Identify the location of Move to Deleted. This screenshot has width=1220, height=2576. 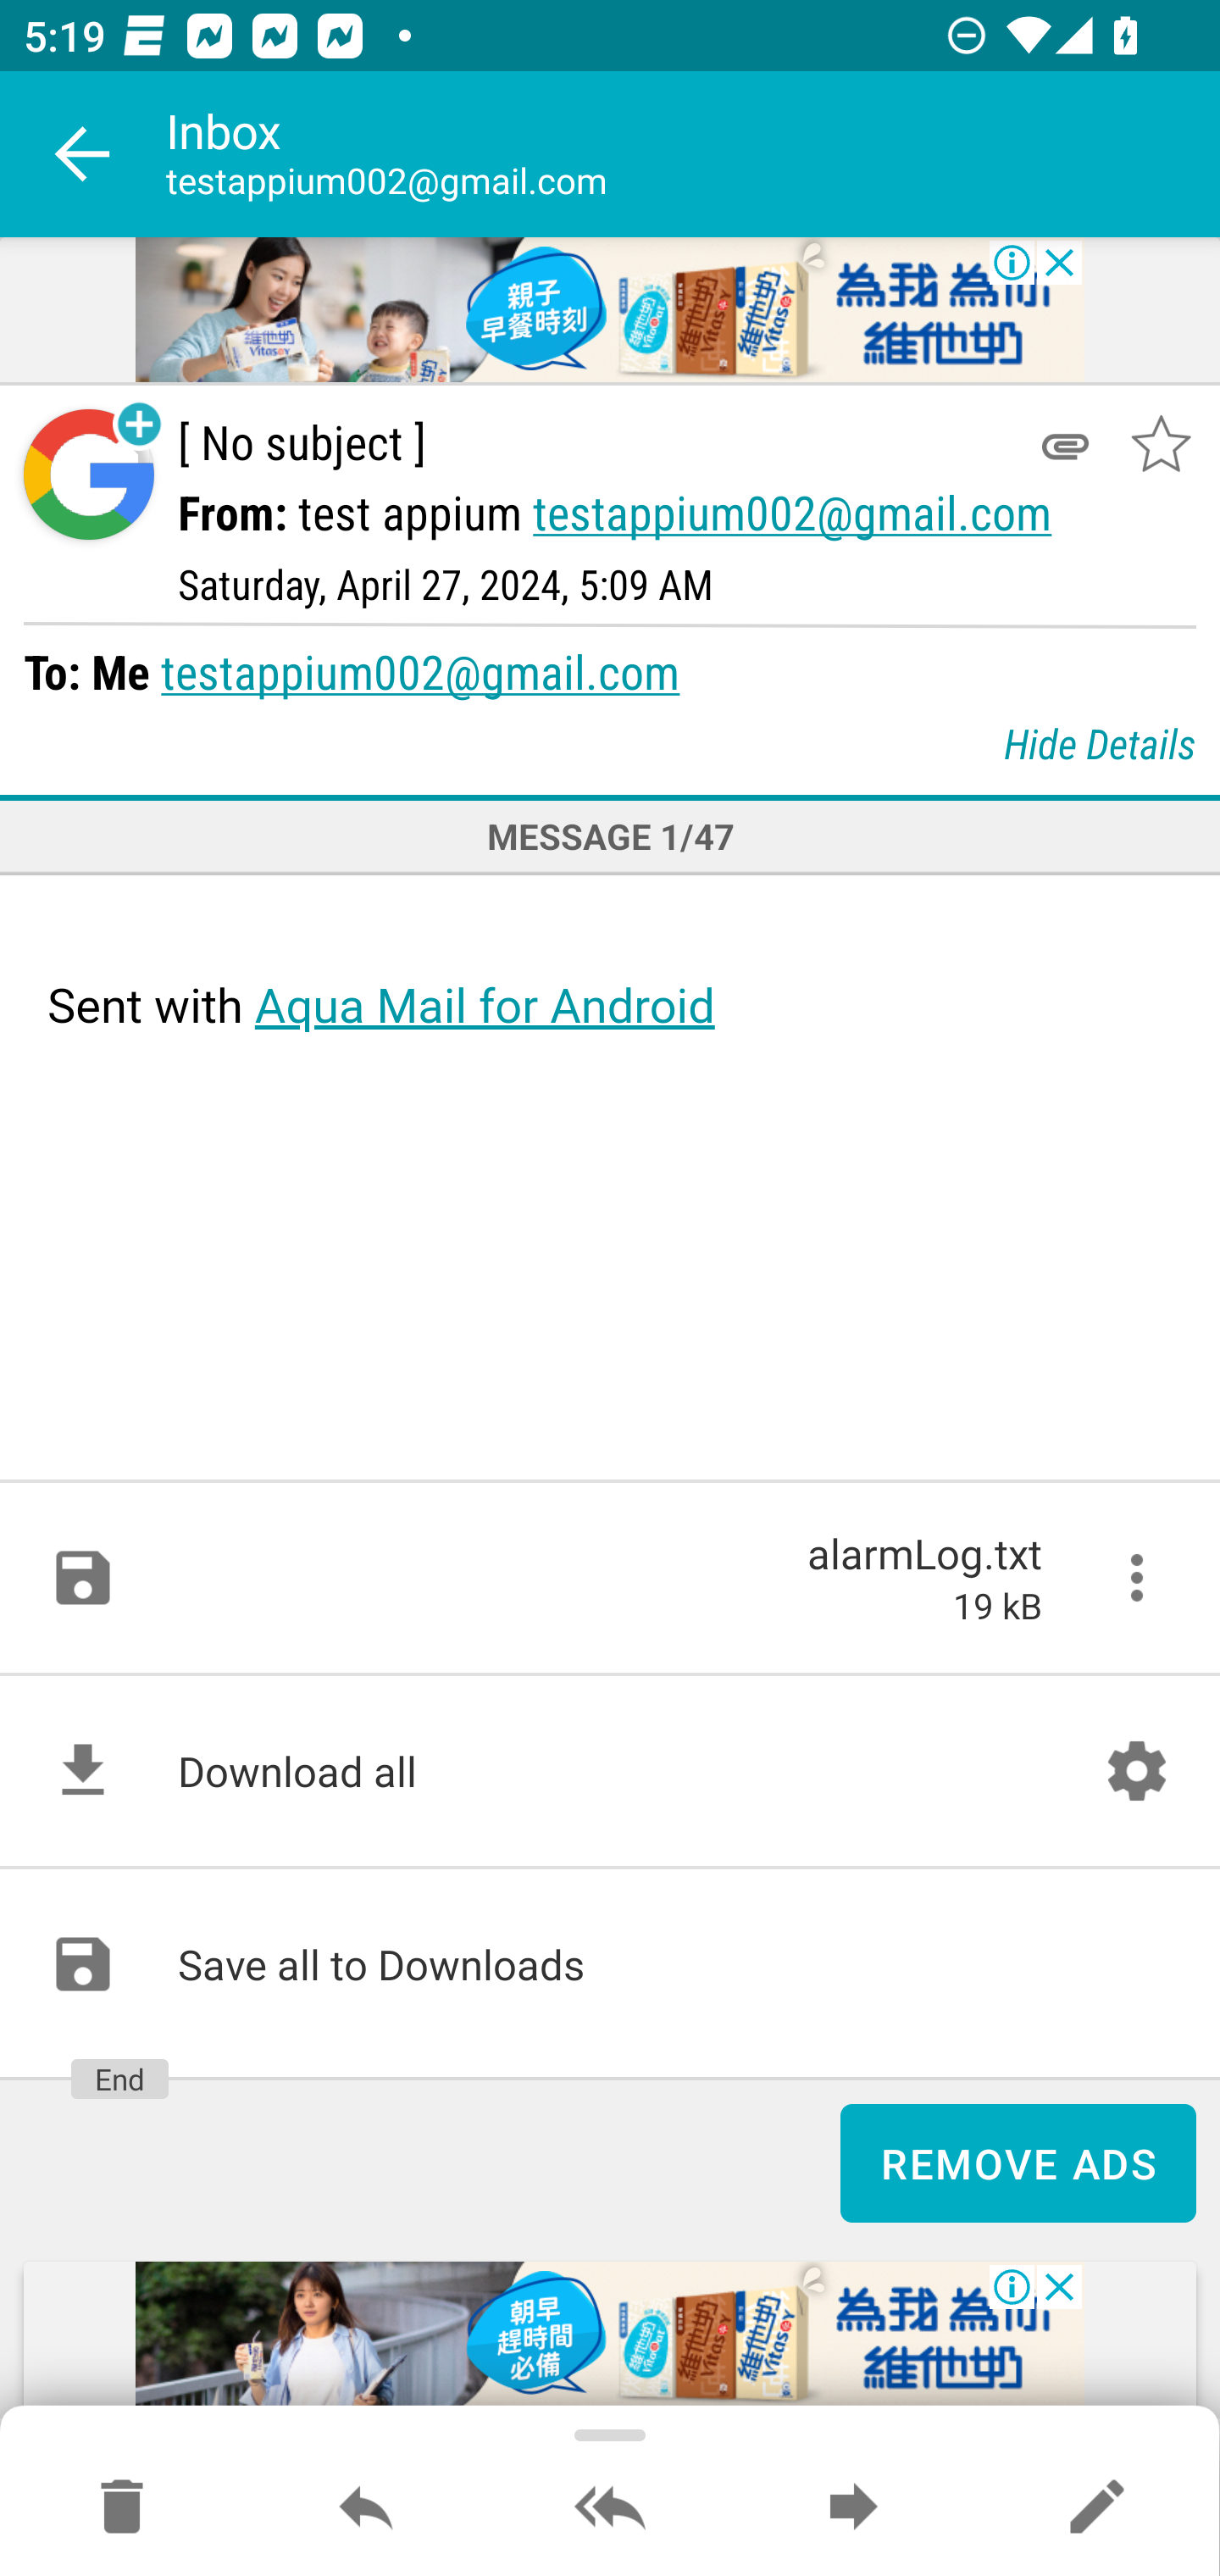
(122, 2508).